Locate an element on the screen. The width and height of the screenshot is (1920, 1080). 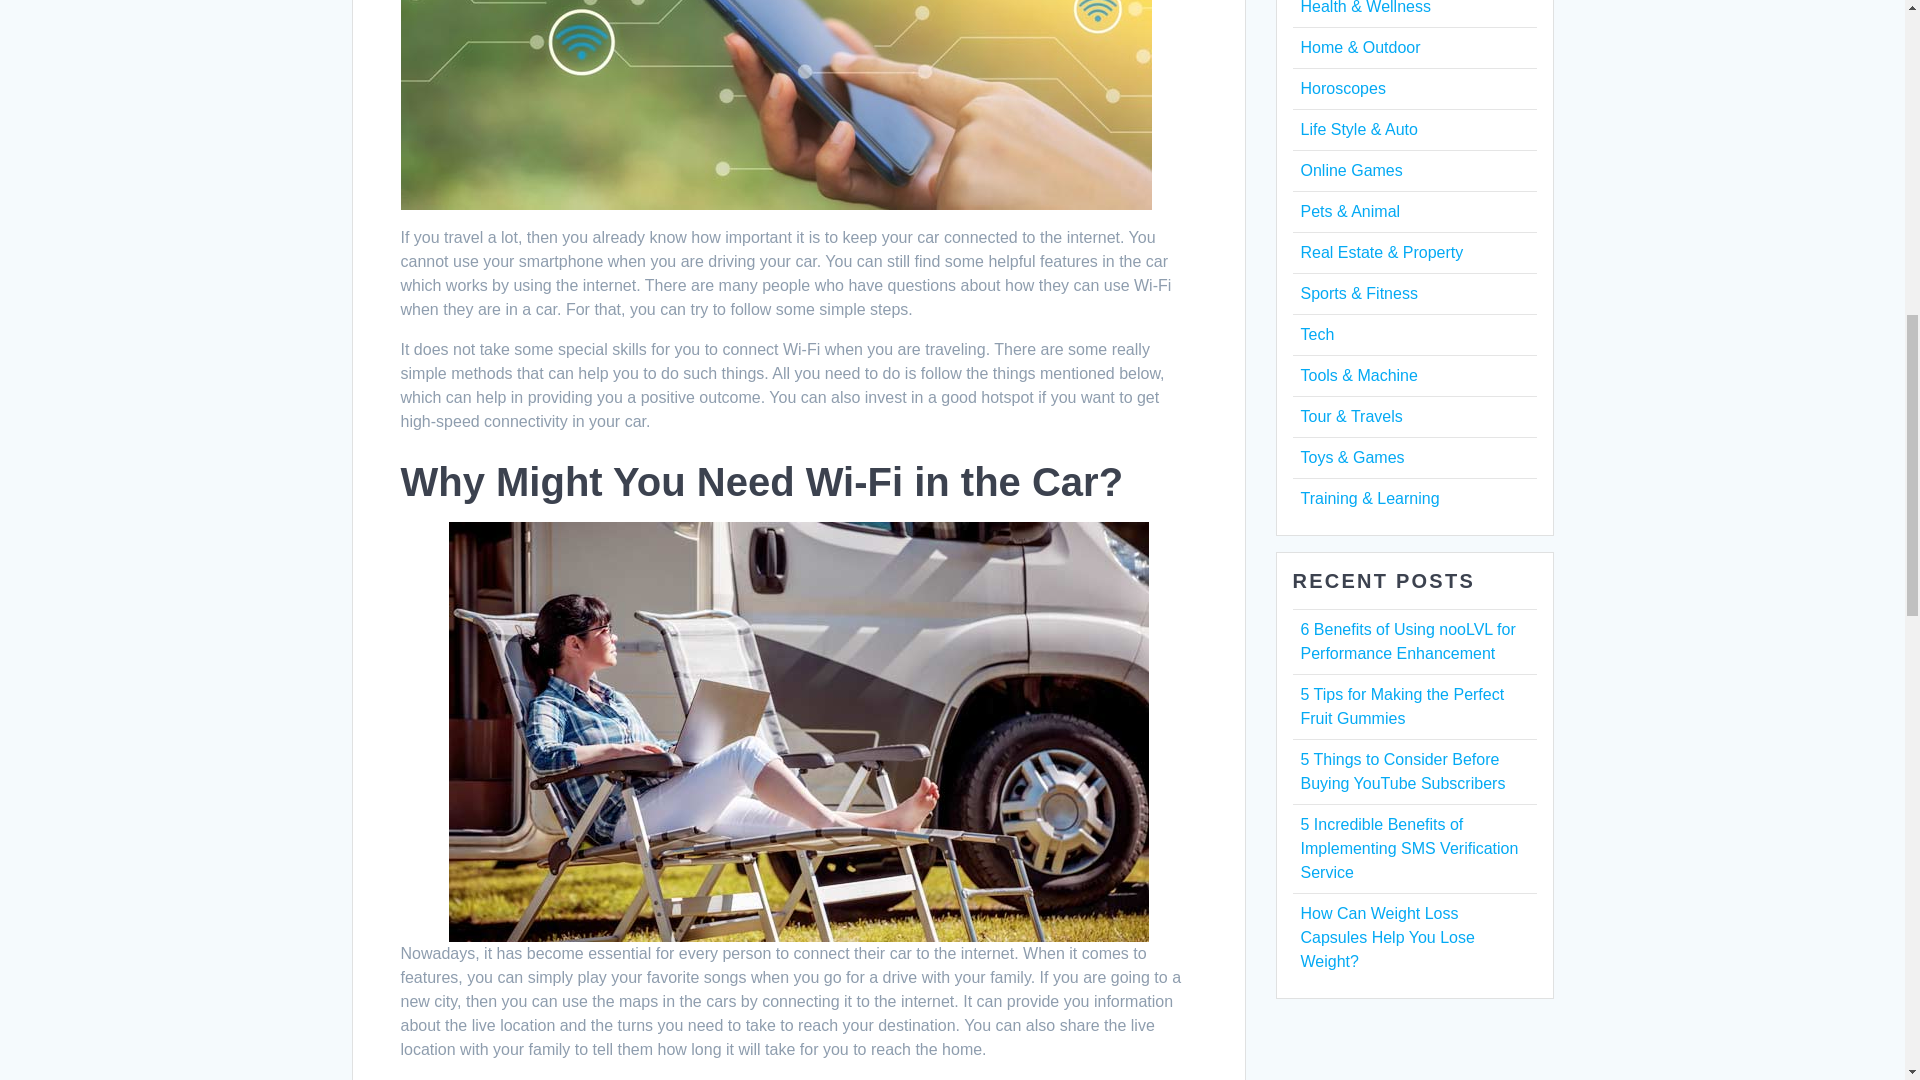
5 Things to Consider Before Buying YouTube Subscribers is located at coordinates (1402, 770).